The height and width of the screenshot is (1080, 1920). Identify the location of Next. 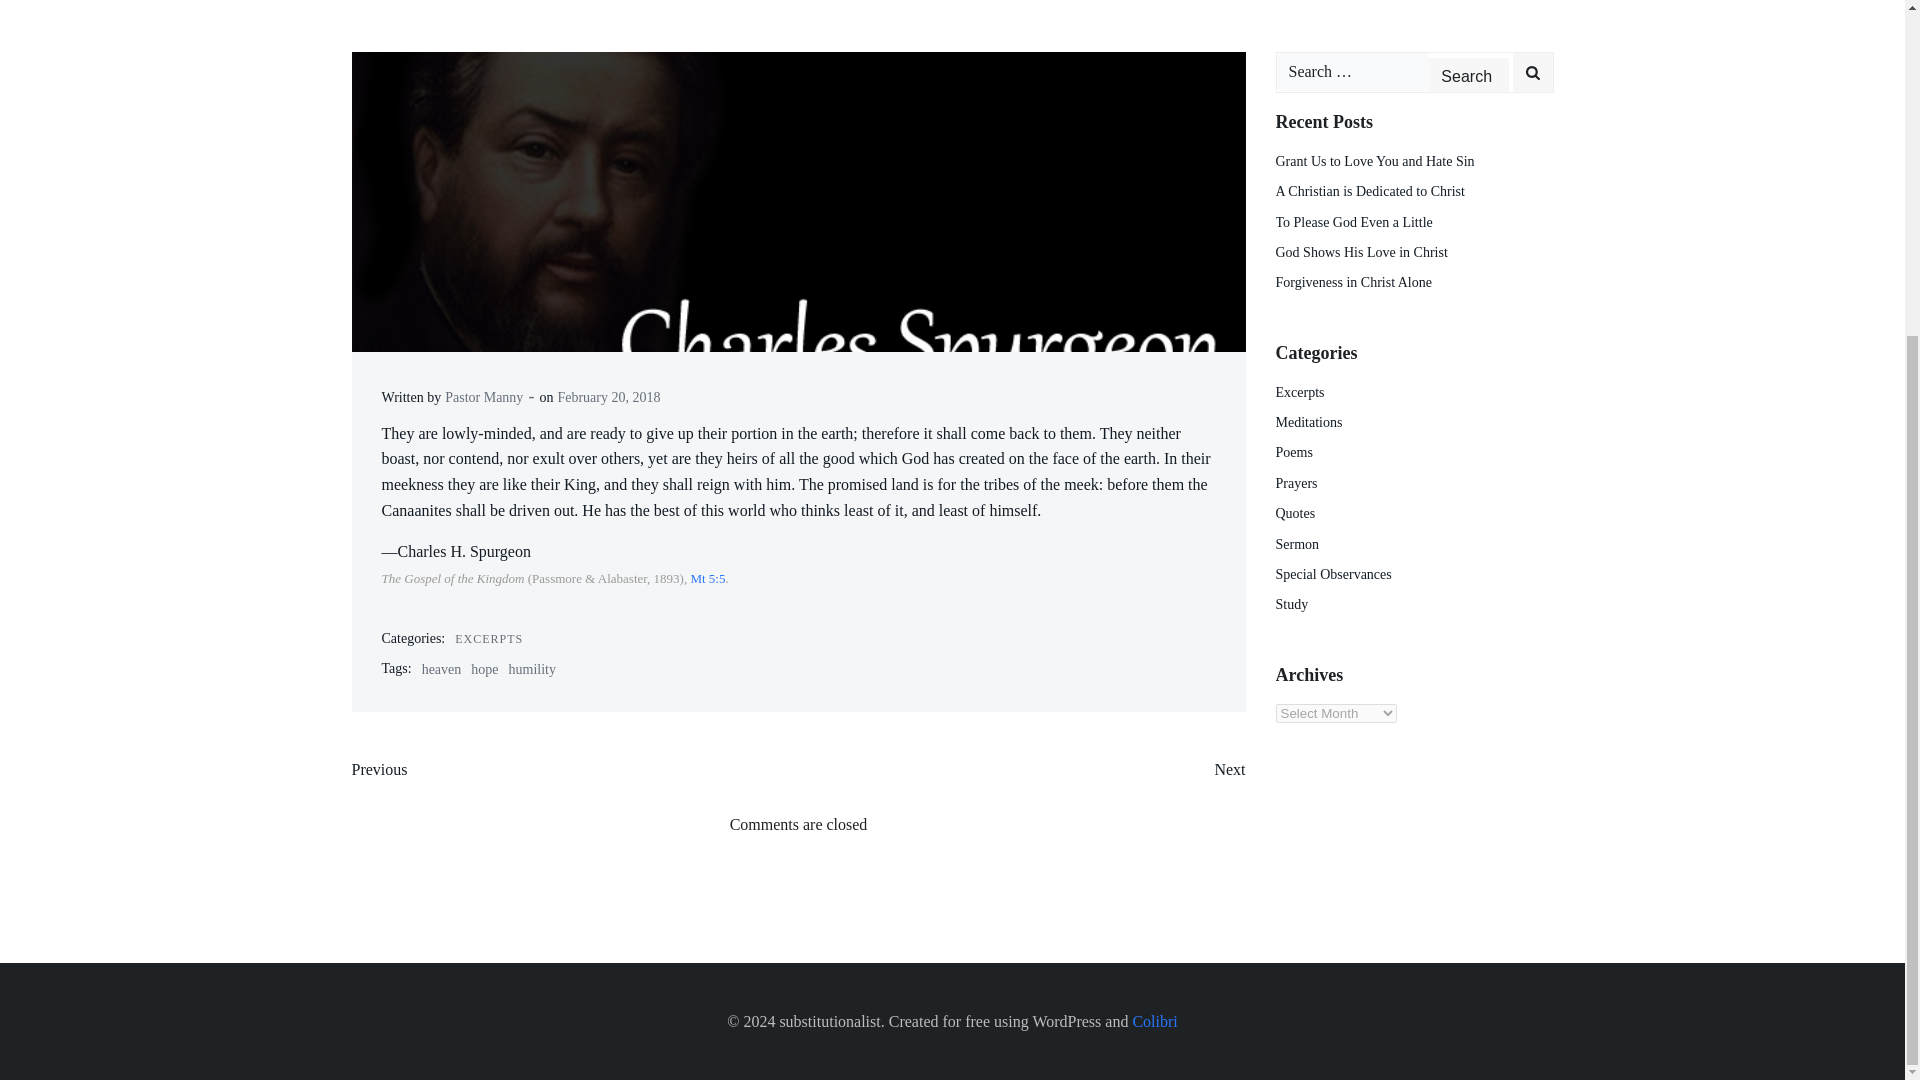
(1228, 770).